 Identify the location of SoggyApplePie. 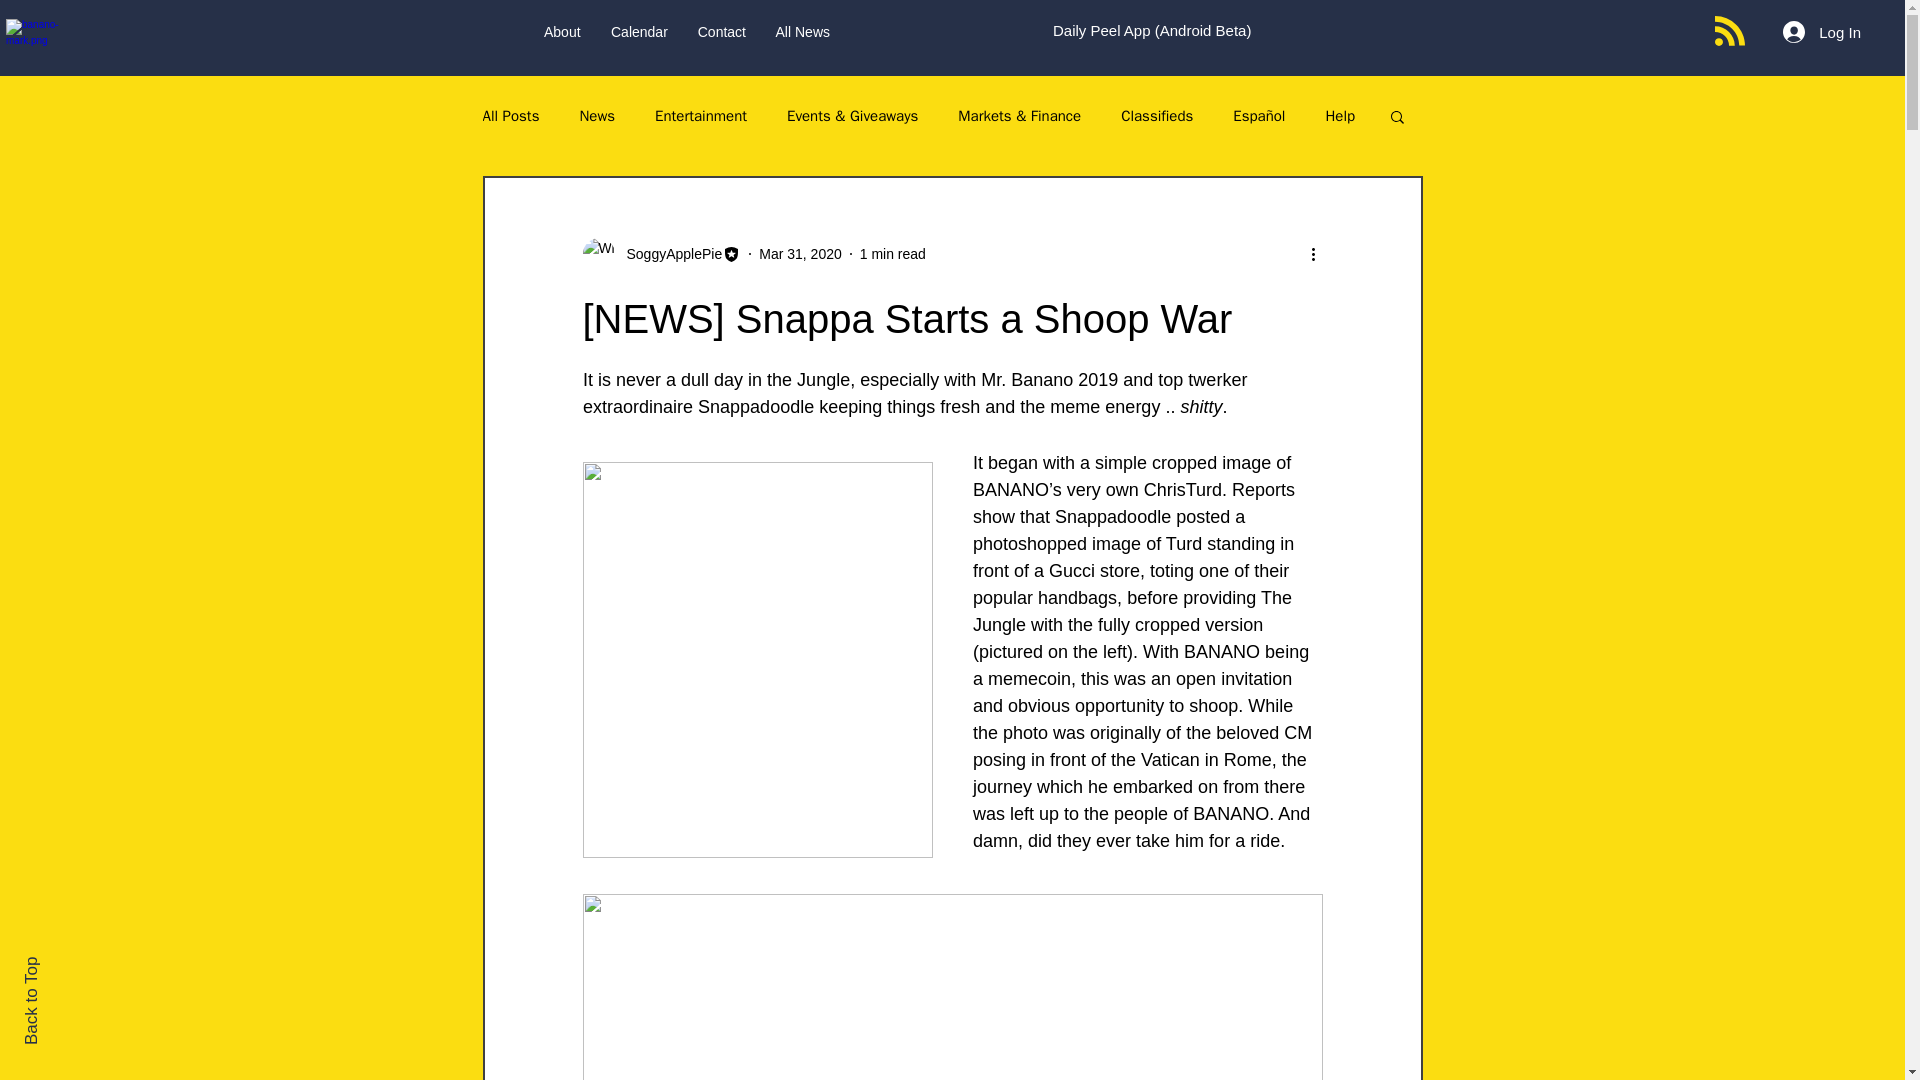
(661, 254).